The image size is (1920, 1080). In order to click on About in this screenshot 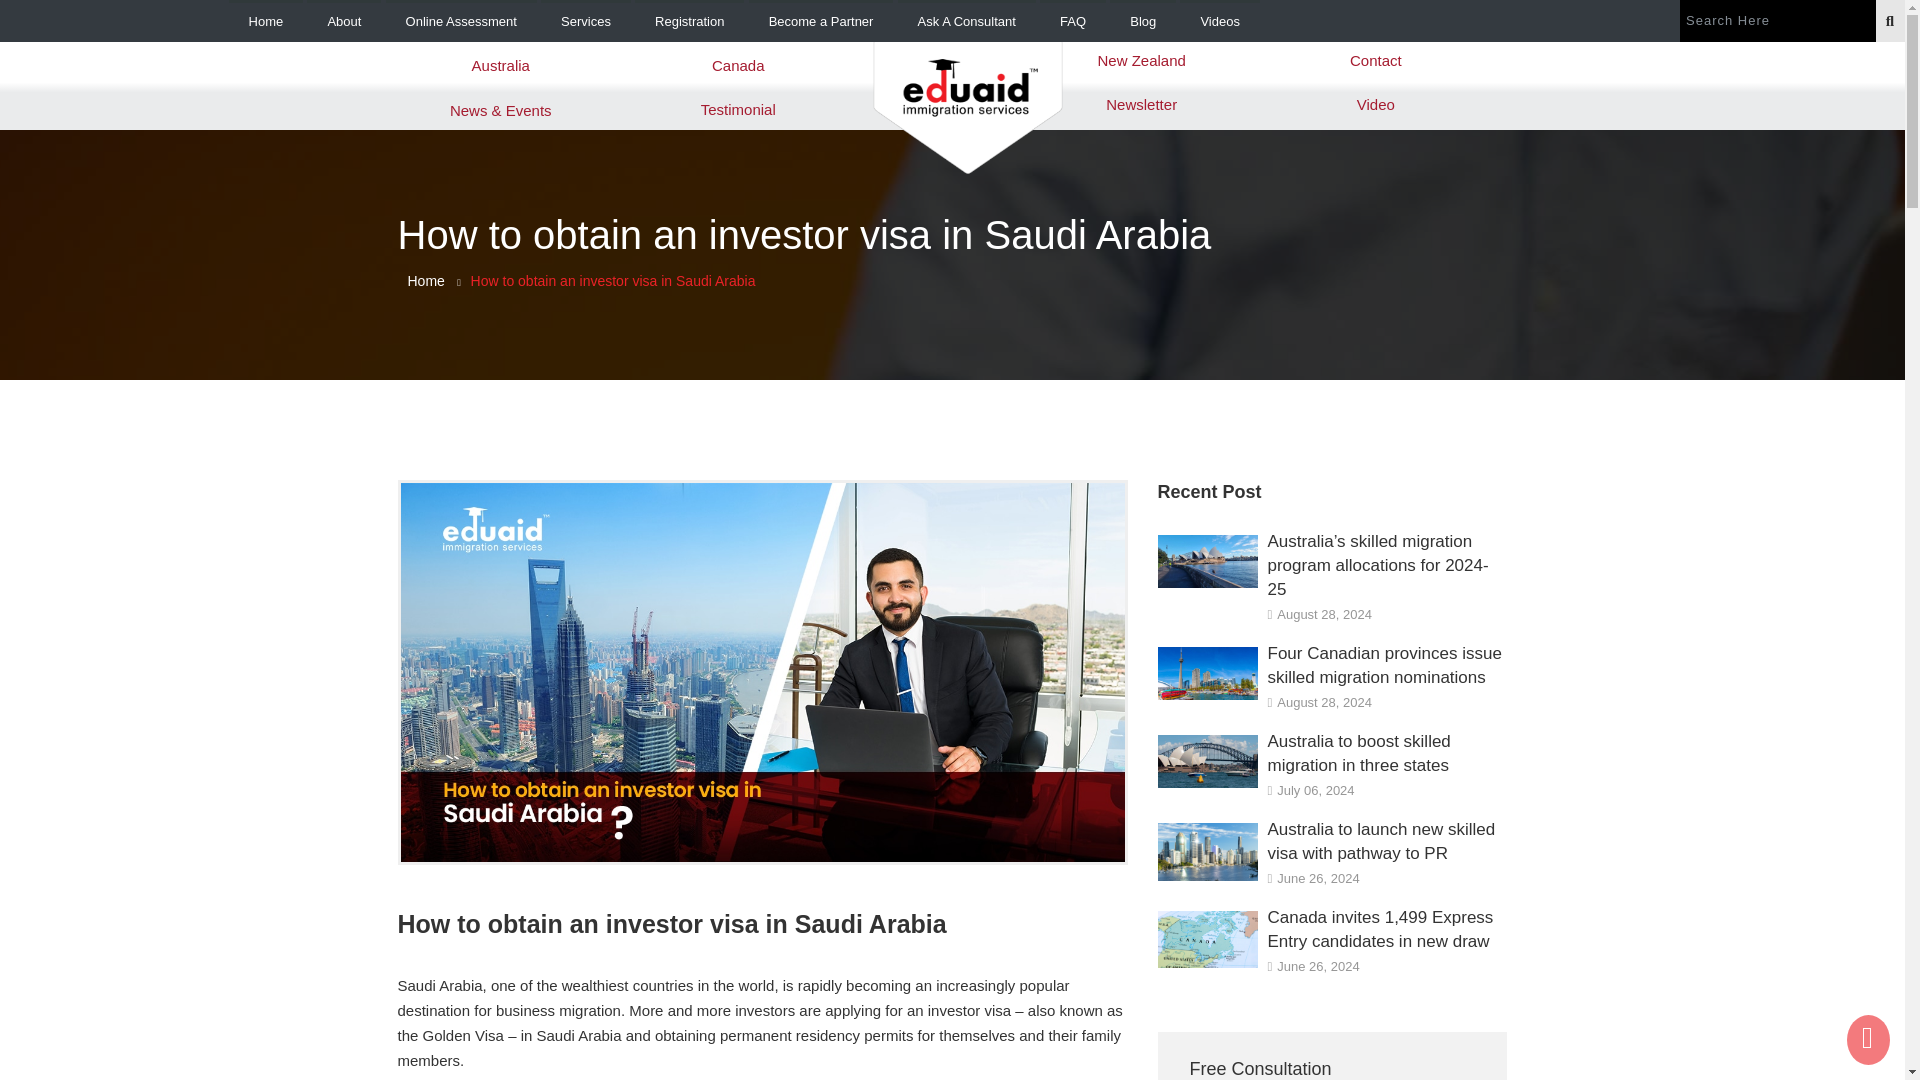, I will do `click(344, 22)`.